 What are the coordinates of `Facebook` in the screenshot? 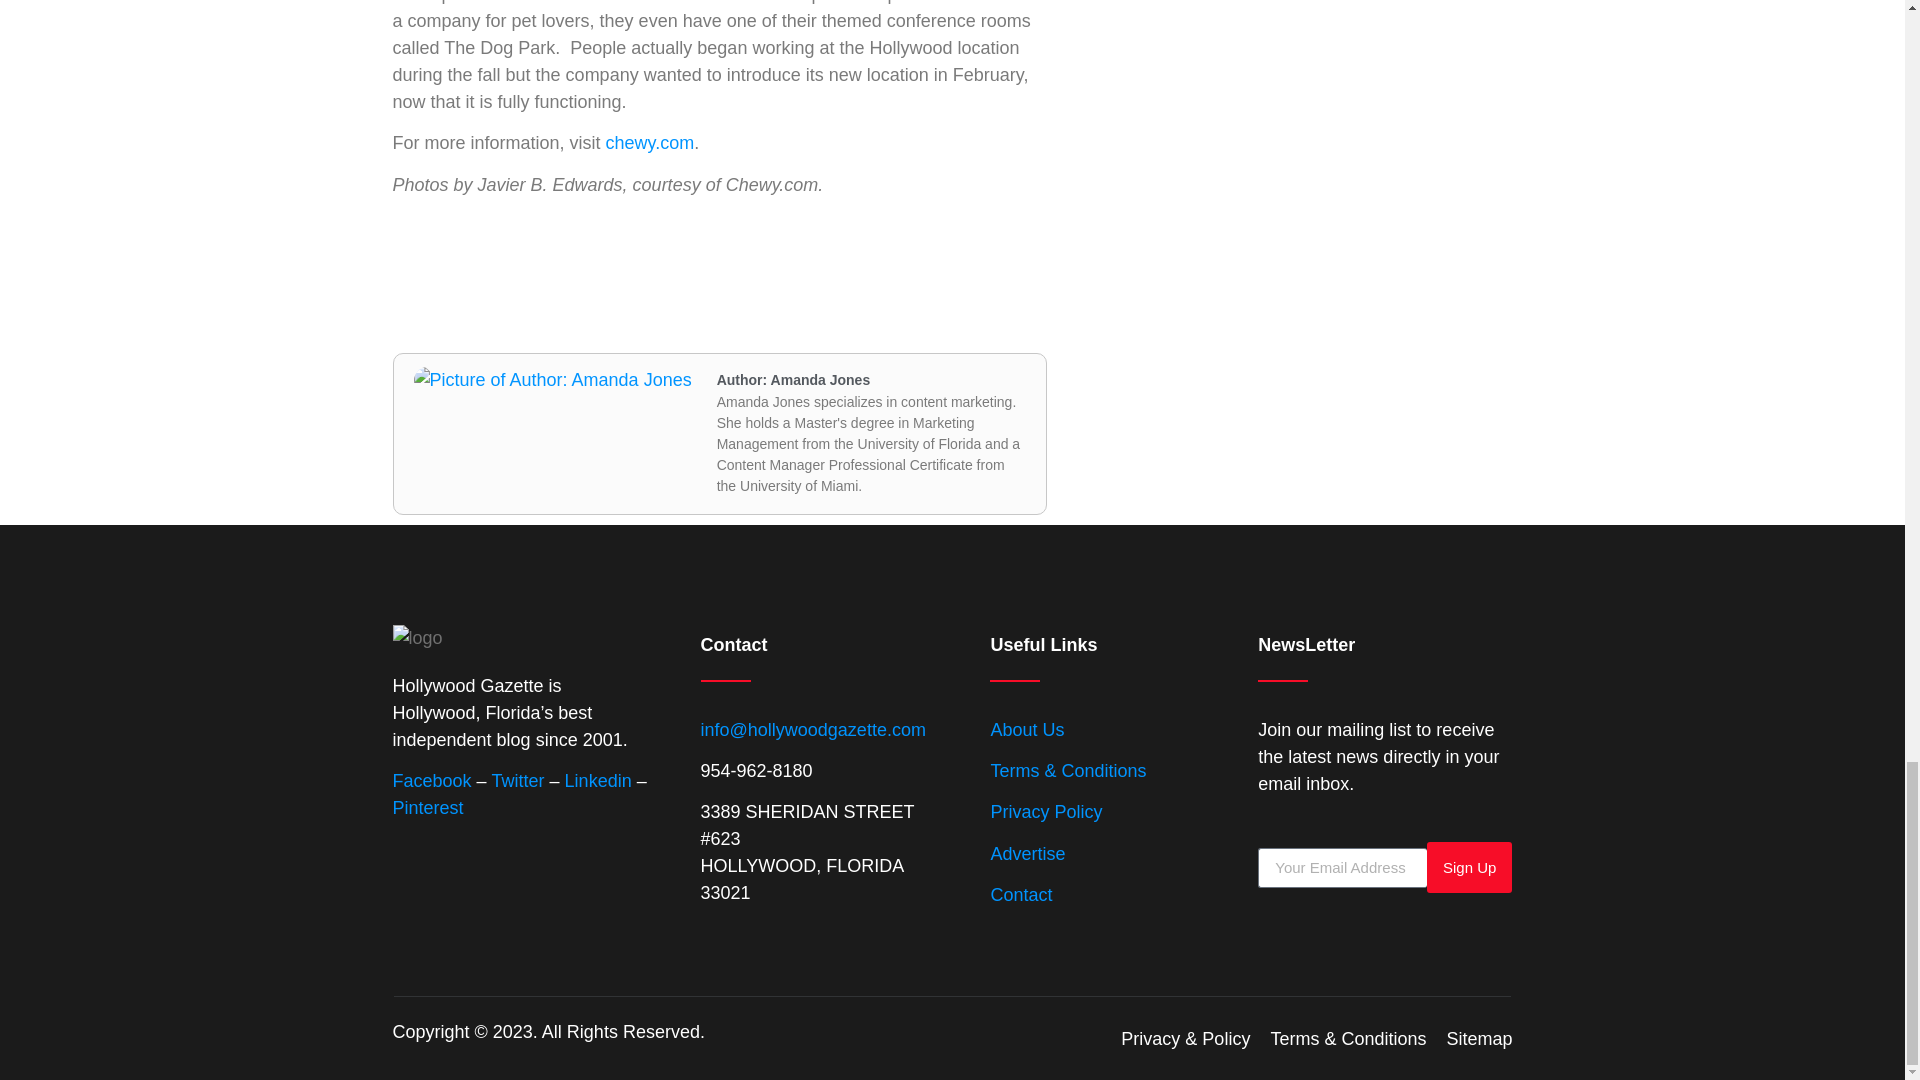 It's located at (430, 780).